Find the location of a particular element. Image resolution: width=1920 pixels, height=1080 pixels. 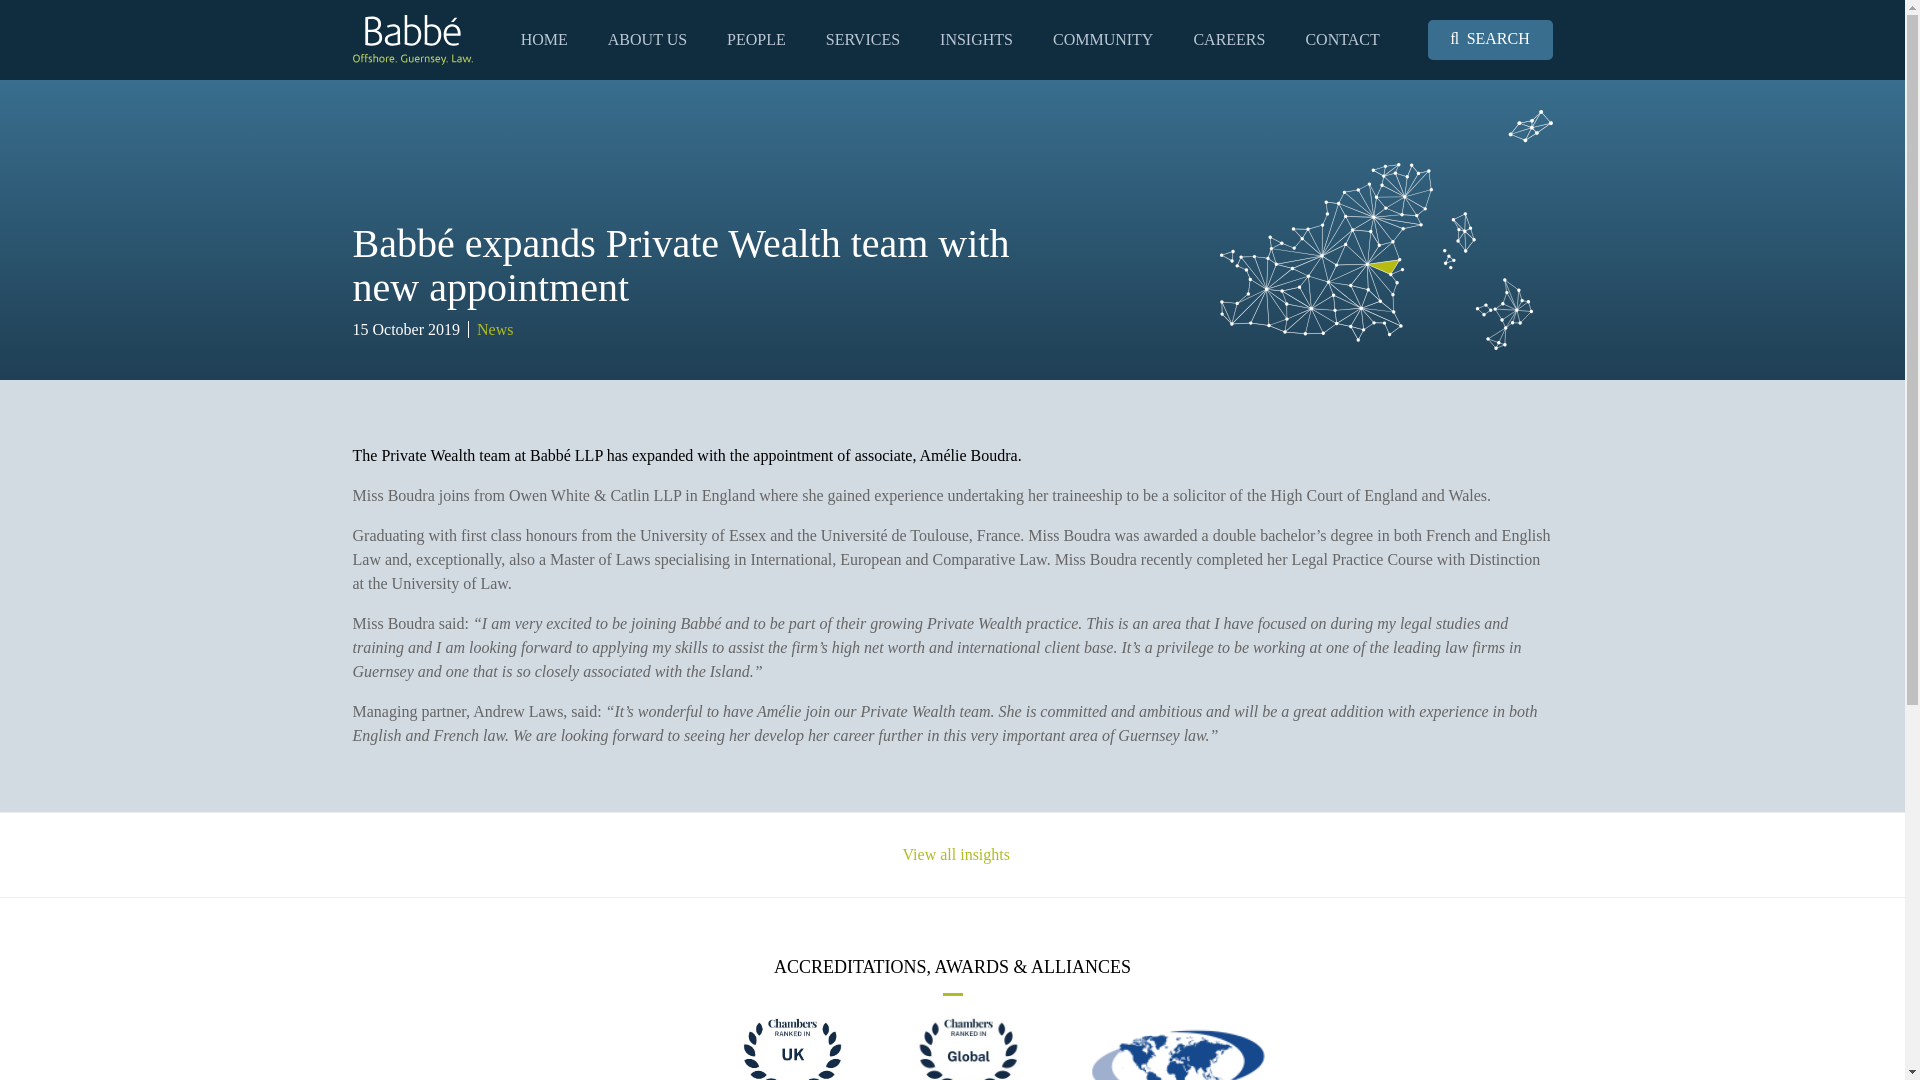

ABOUT US is located at coordinates (648, 39).